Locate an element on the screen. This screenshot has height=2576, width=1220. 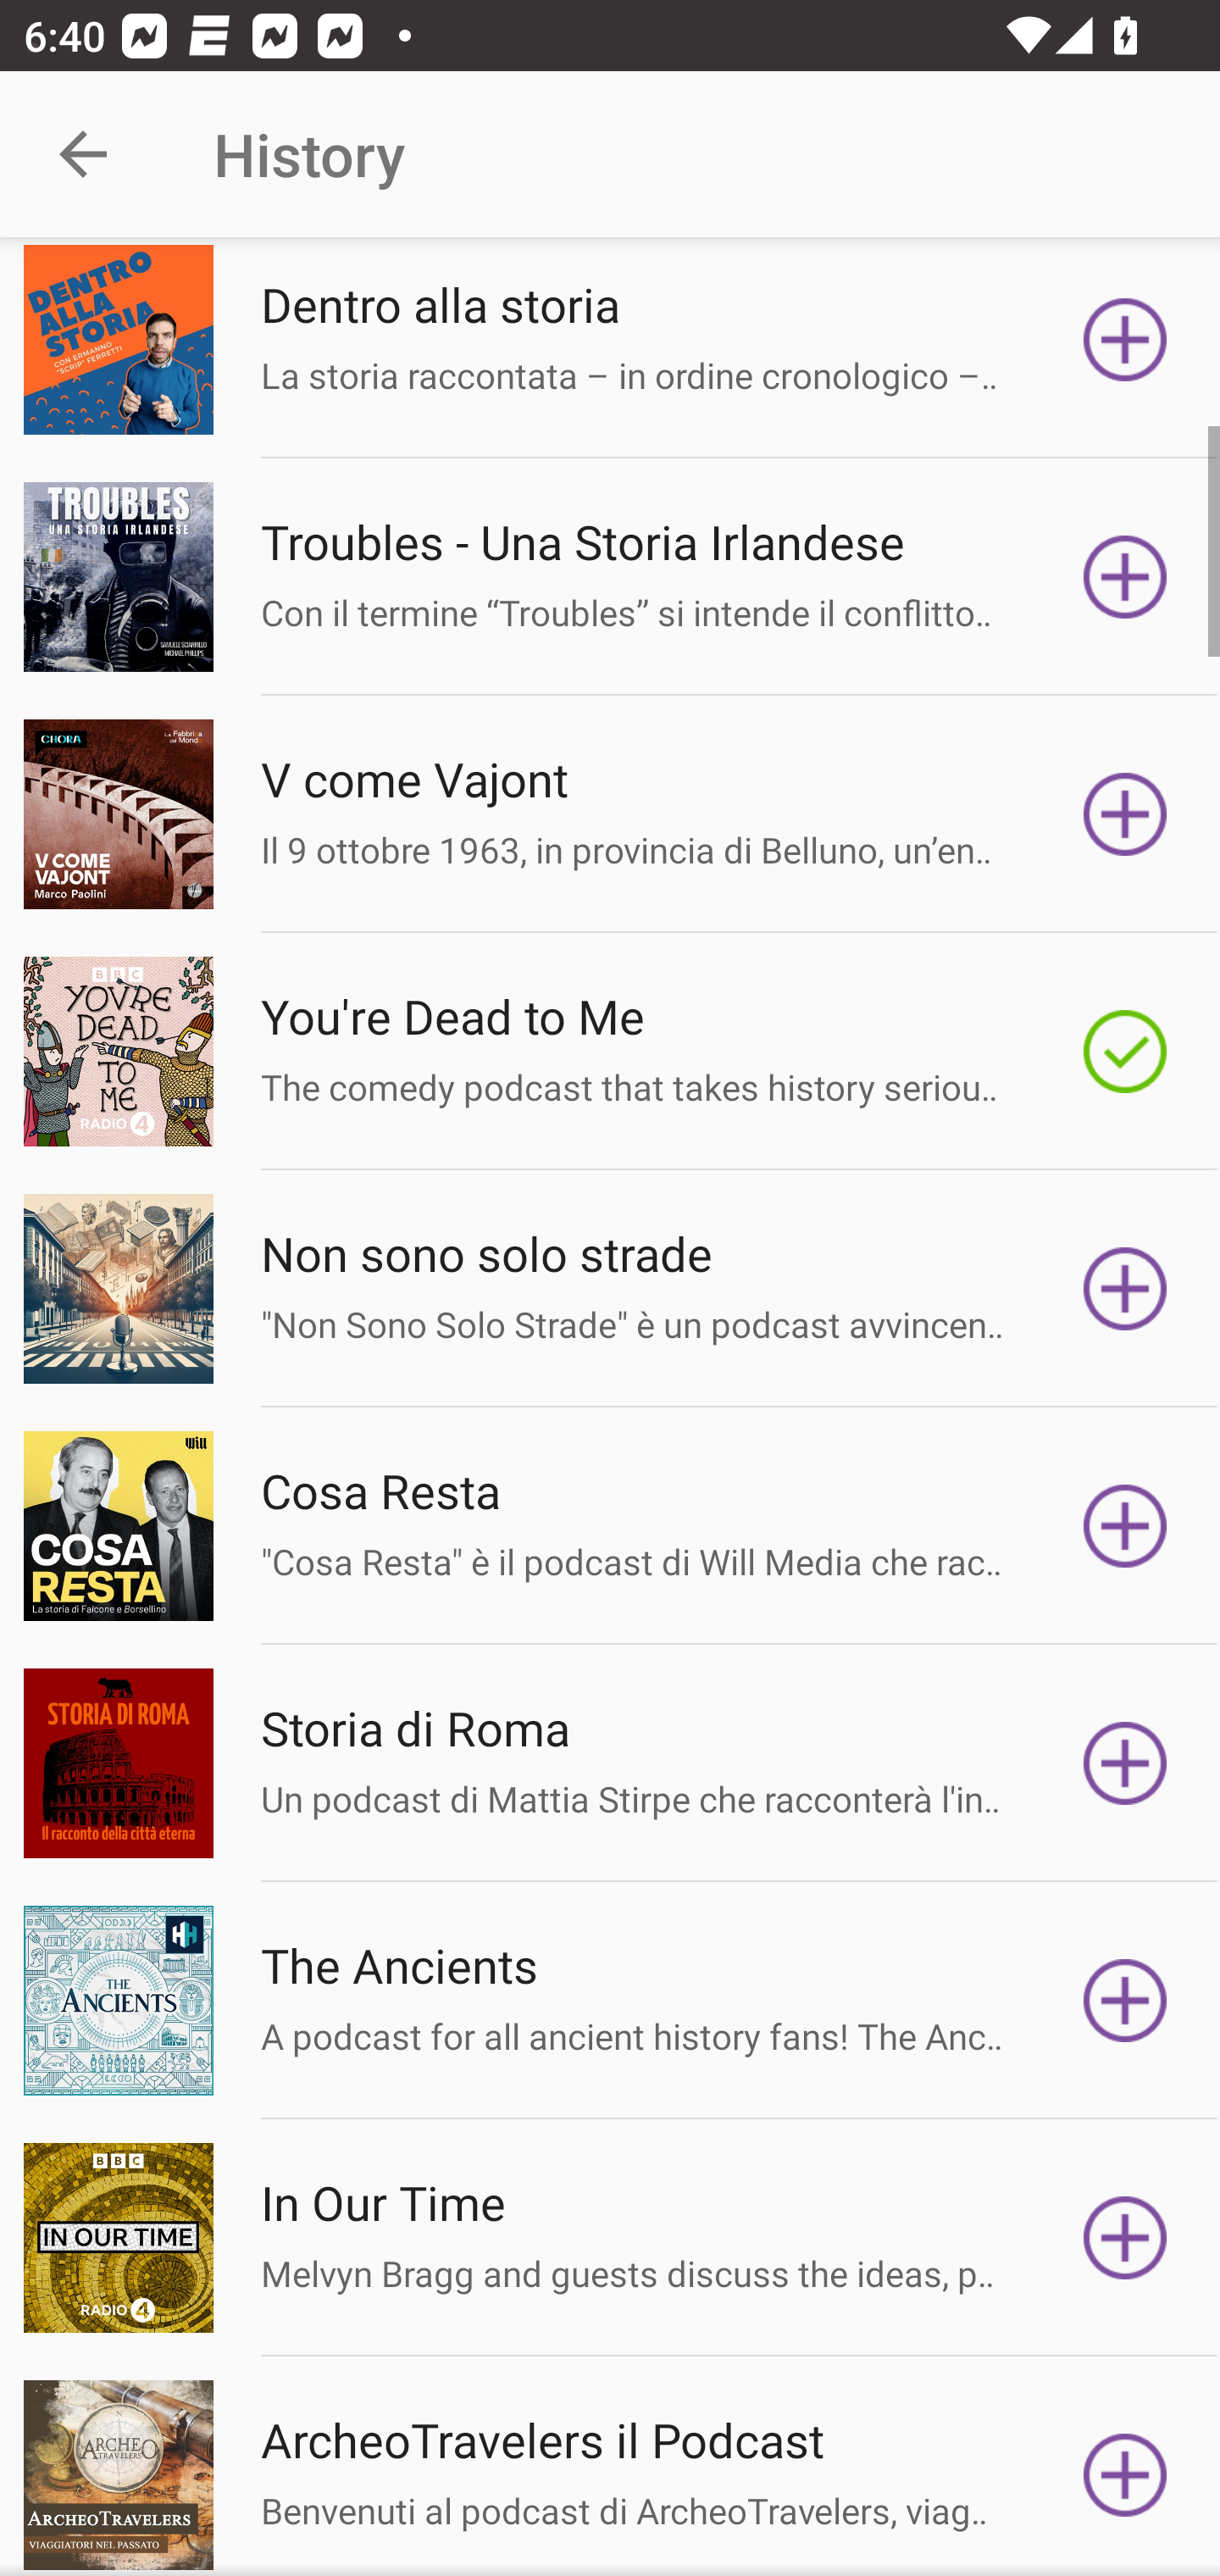
Subscribe is located at coordinates (1125, 2474).